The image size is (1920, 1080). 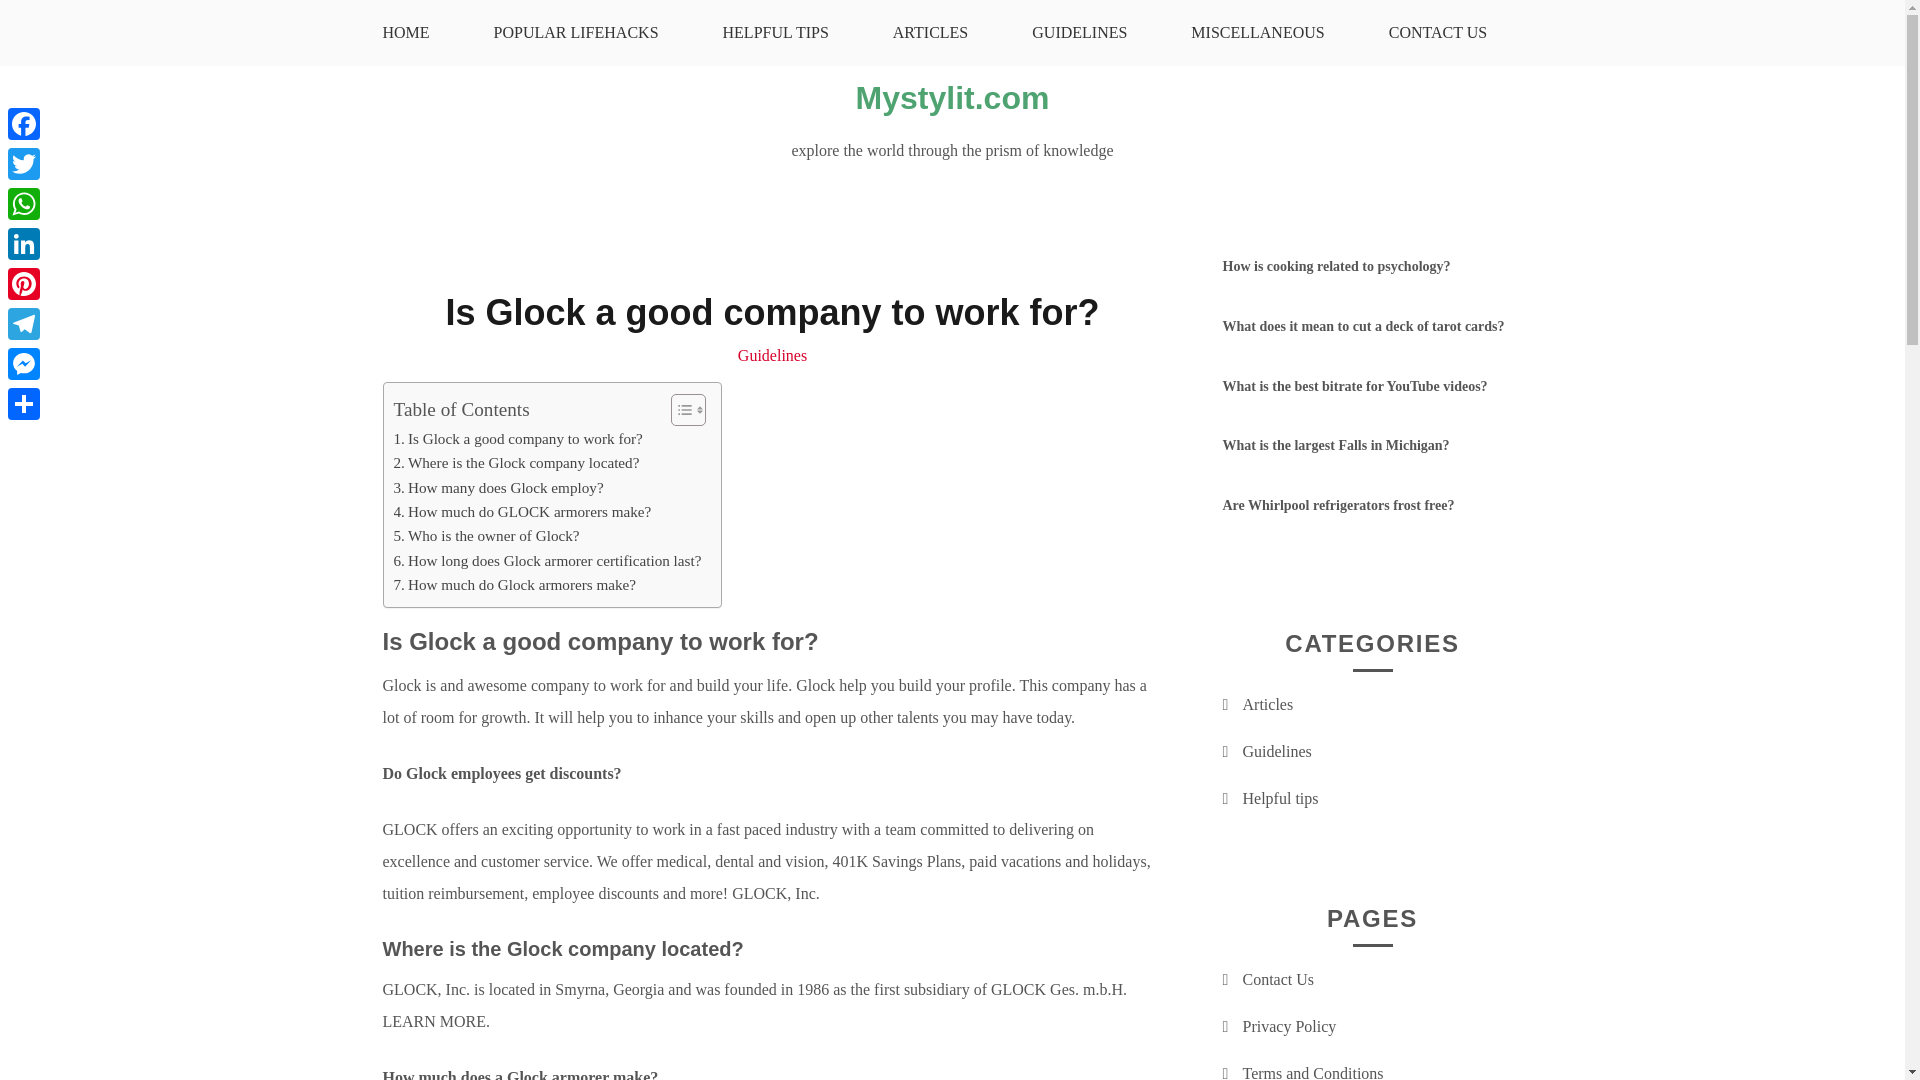 I want to click on MISCELLANEOUS, so click(x=1257, y=32).